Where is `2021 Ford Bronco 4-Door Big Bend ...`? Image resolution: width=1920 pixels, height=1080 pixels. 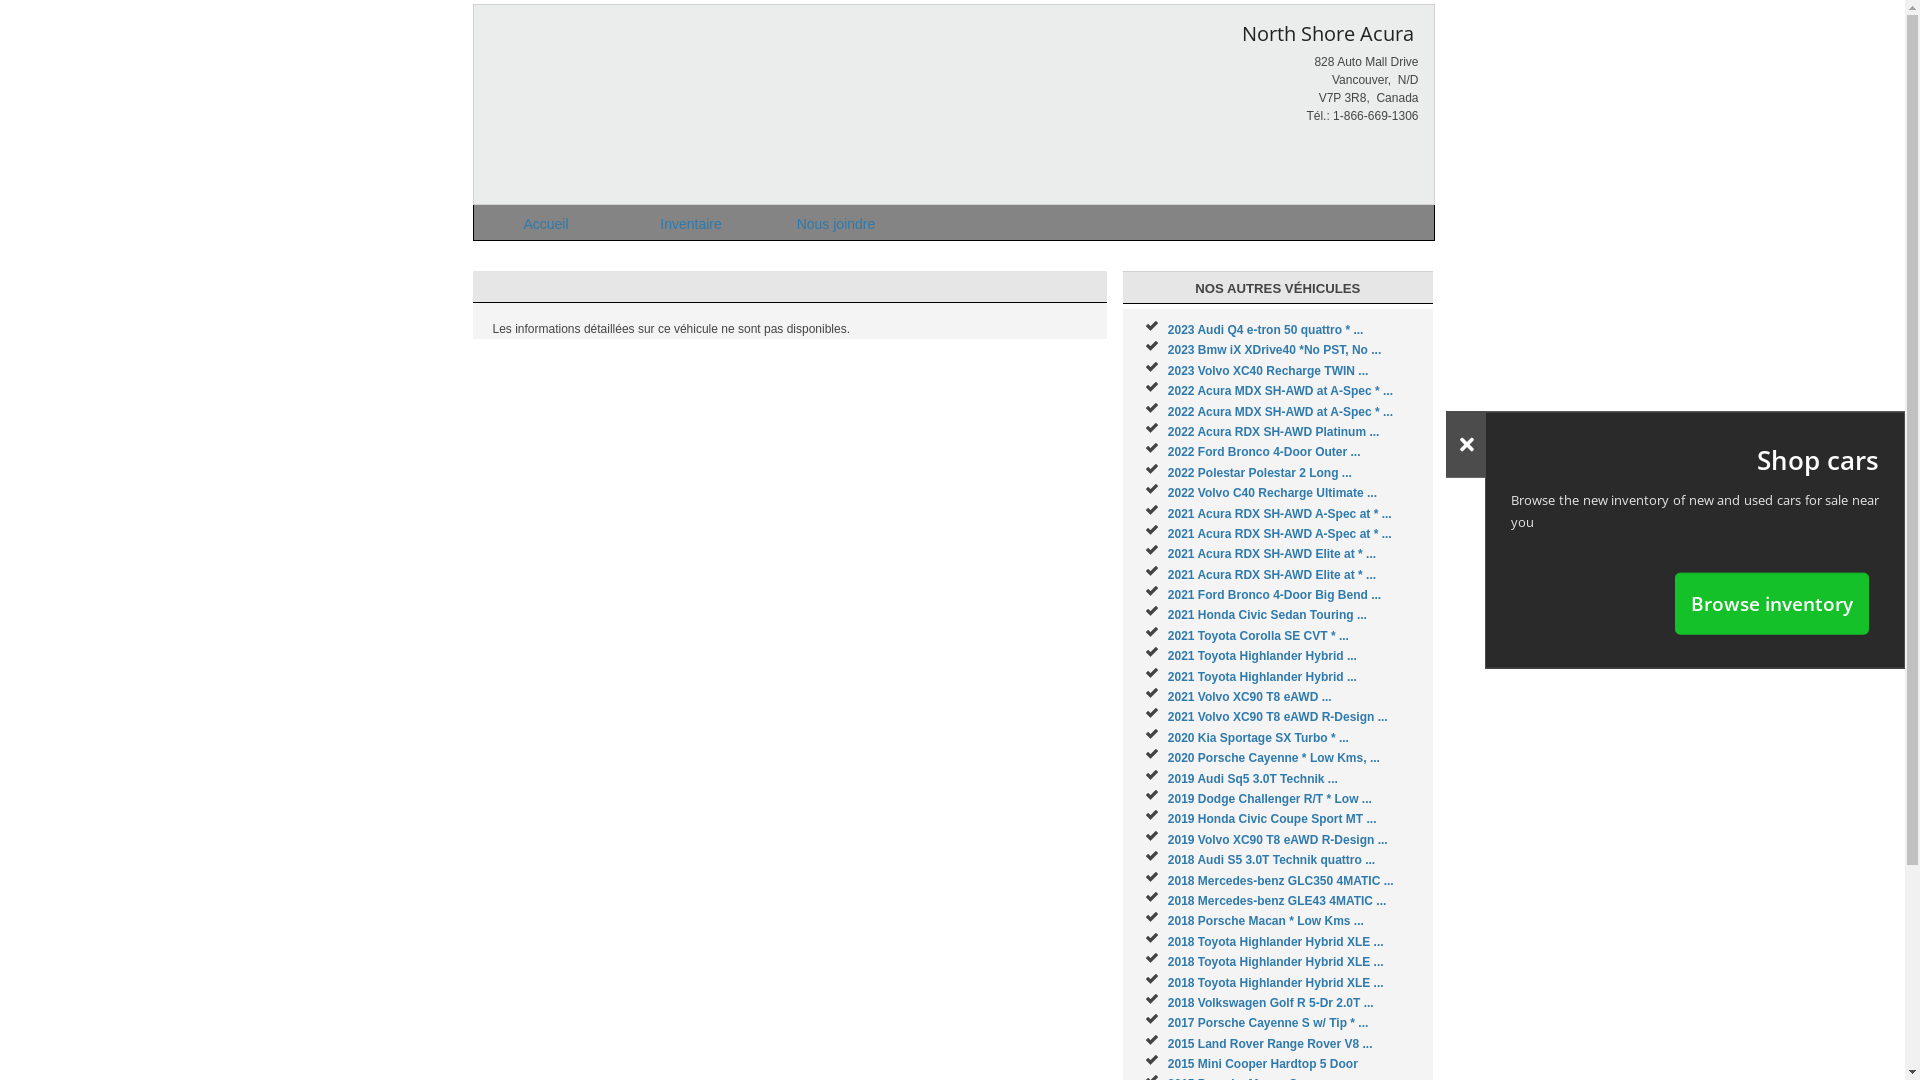 2021 Ford Bronco 4-Door Big Bend ... is located at coordinates (1274, 595).